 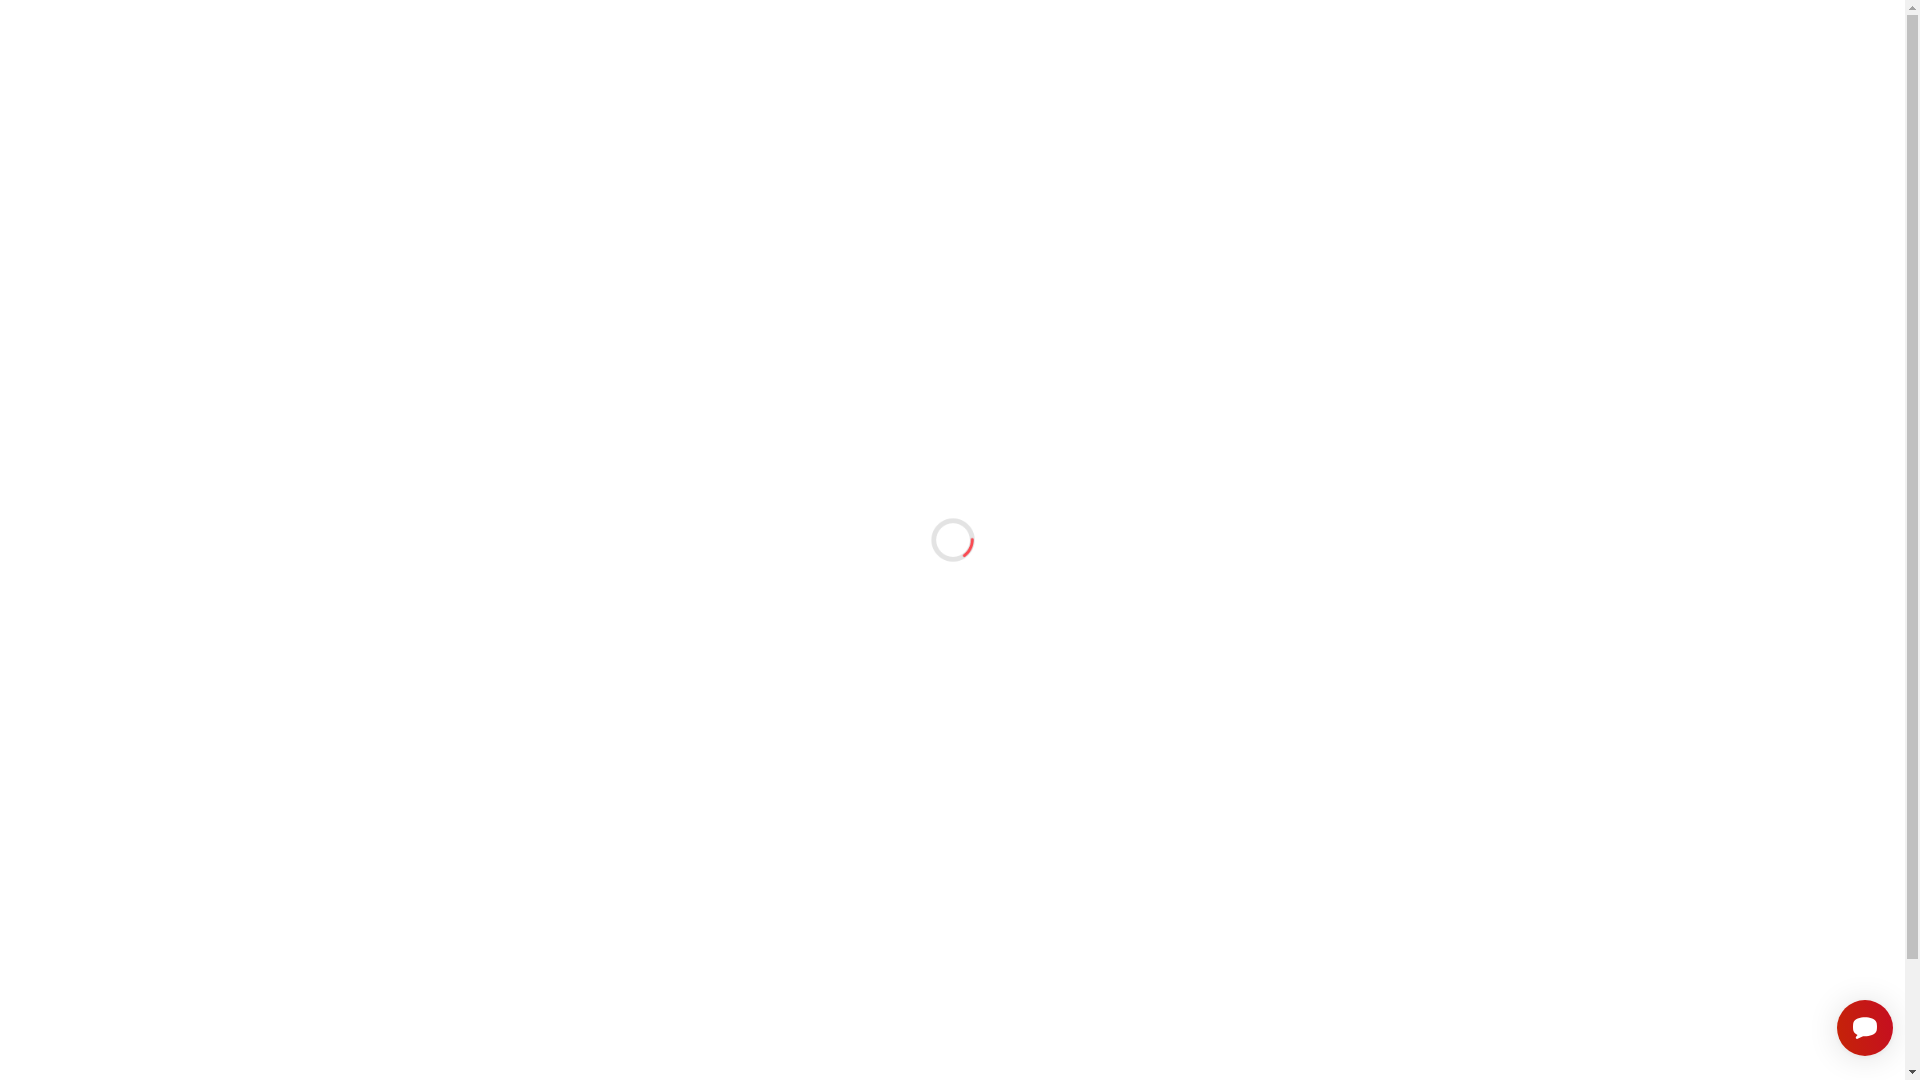 I want to click on (6) - Stayokay, so click(x=1222, y=450).